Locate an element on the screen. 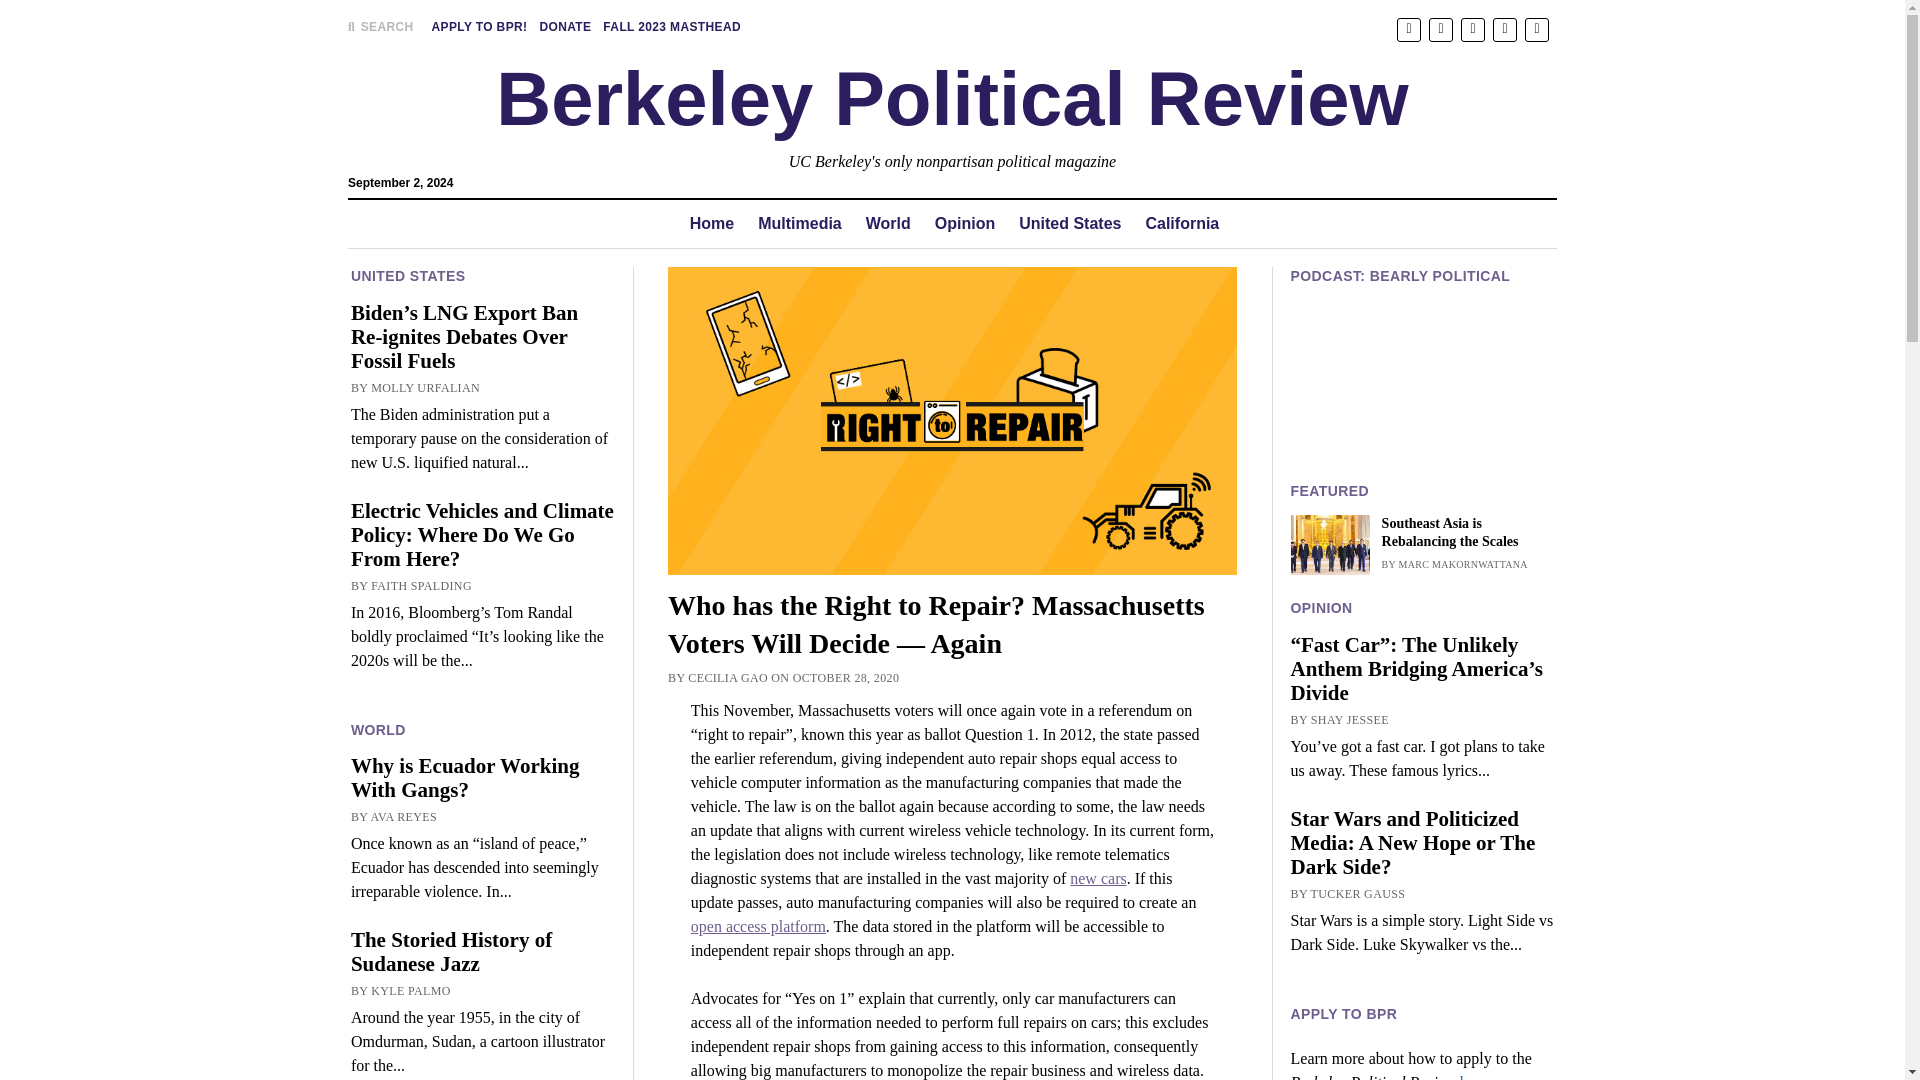 The height and width of the screenshot is (1080, 1920). The Storied History of Sudanese Jazz is located at coordinates (482, 952).